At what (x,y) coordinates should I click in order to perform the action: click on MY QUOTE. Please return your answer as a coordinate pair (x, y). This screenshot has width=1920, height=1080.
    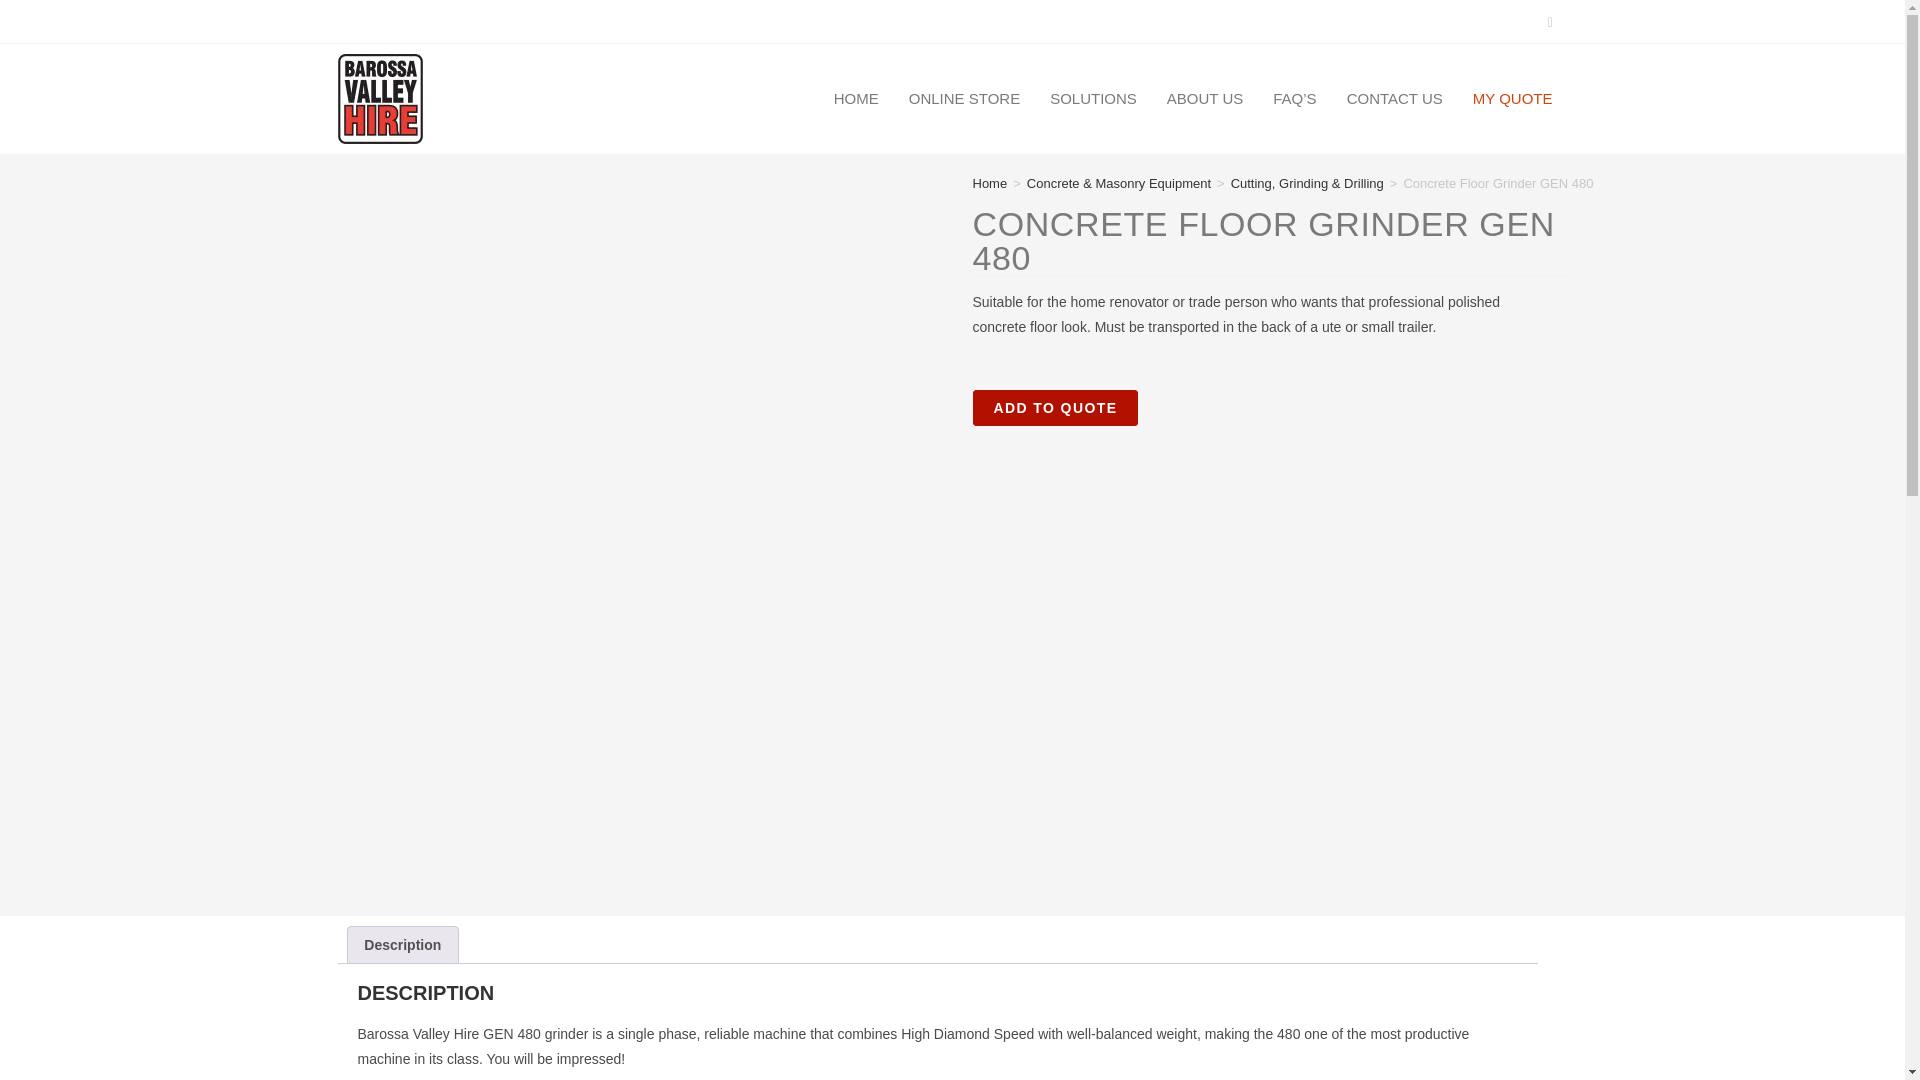
    Looking at the image, I should click on (1512, 98).